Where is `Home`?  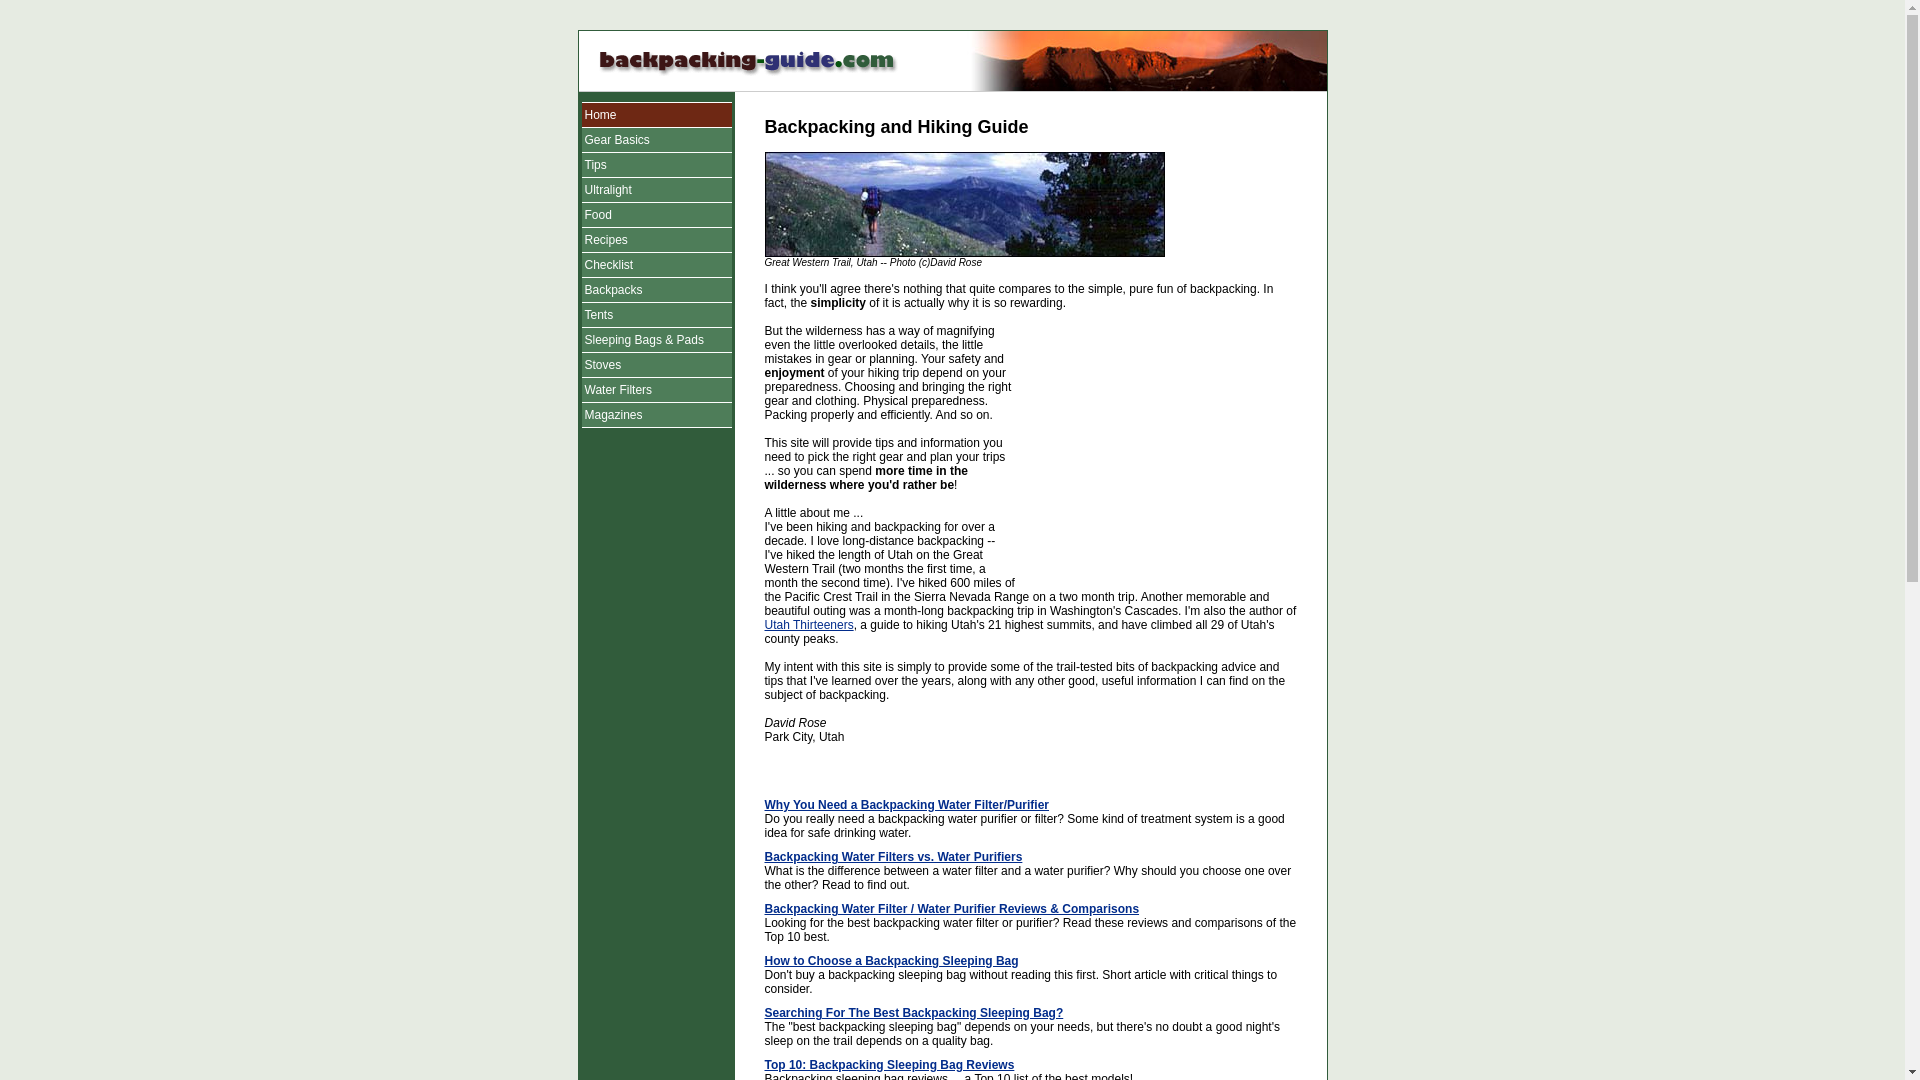
Home is located at coordinates (600, 115).